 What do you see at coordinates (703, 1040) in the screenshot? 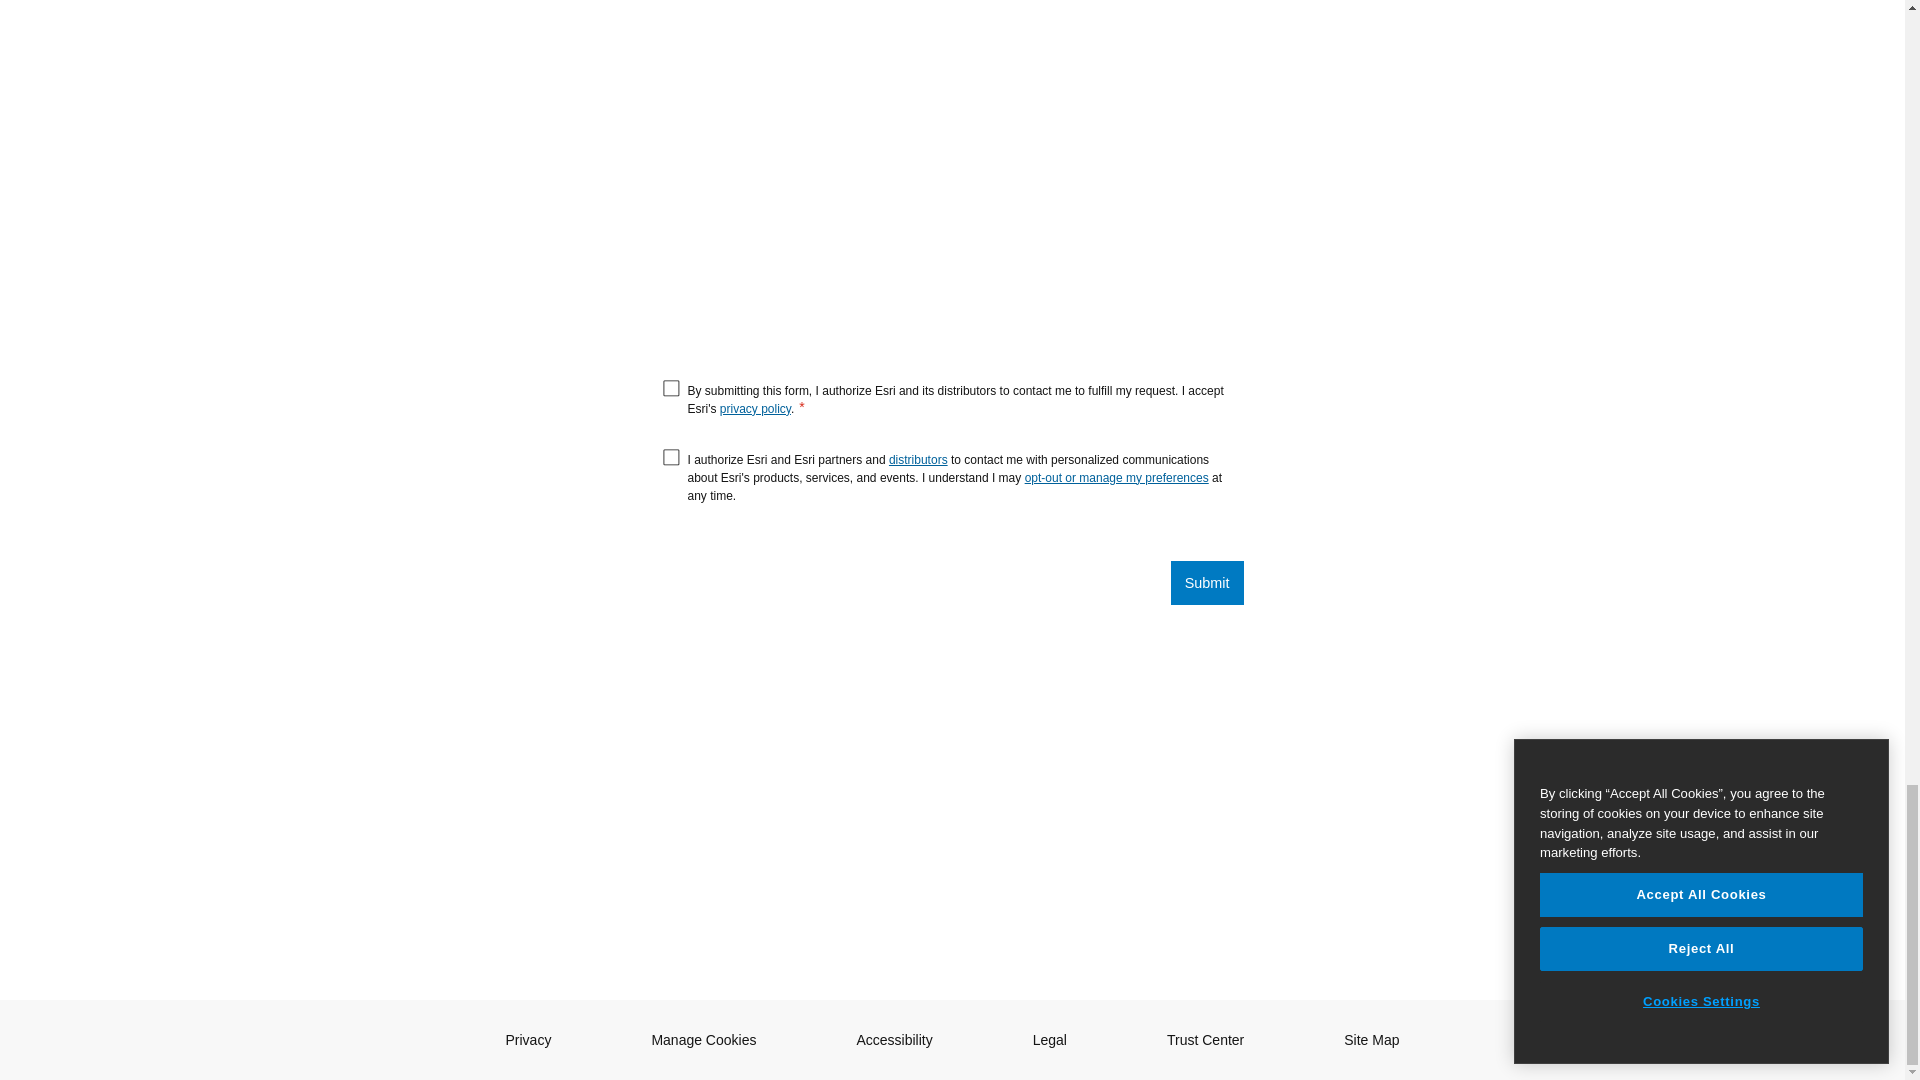
I see `Manage Cookies` at bounding box center [703, 1040].